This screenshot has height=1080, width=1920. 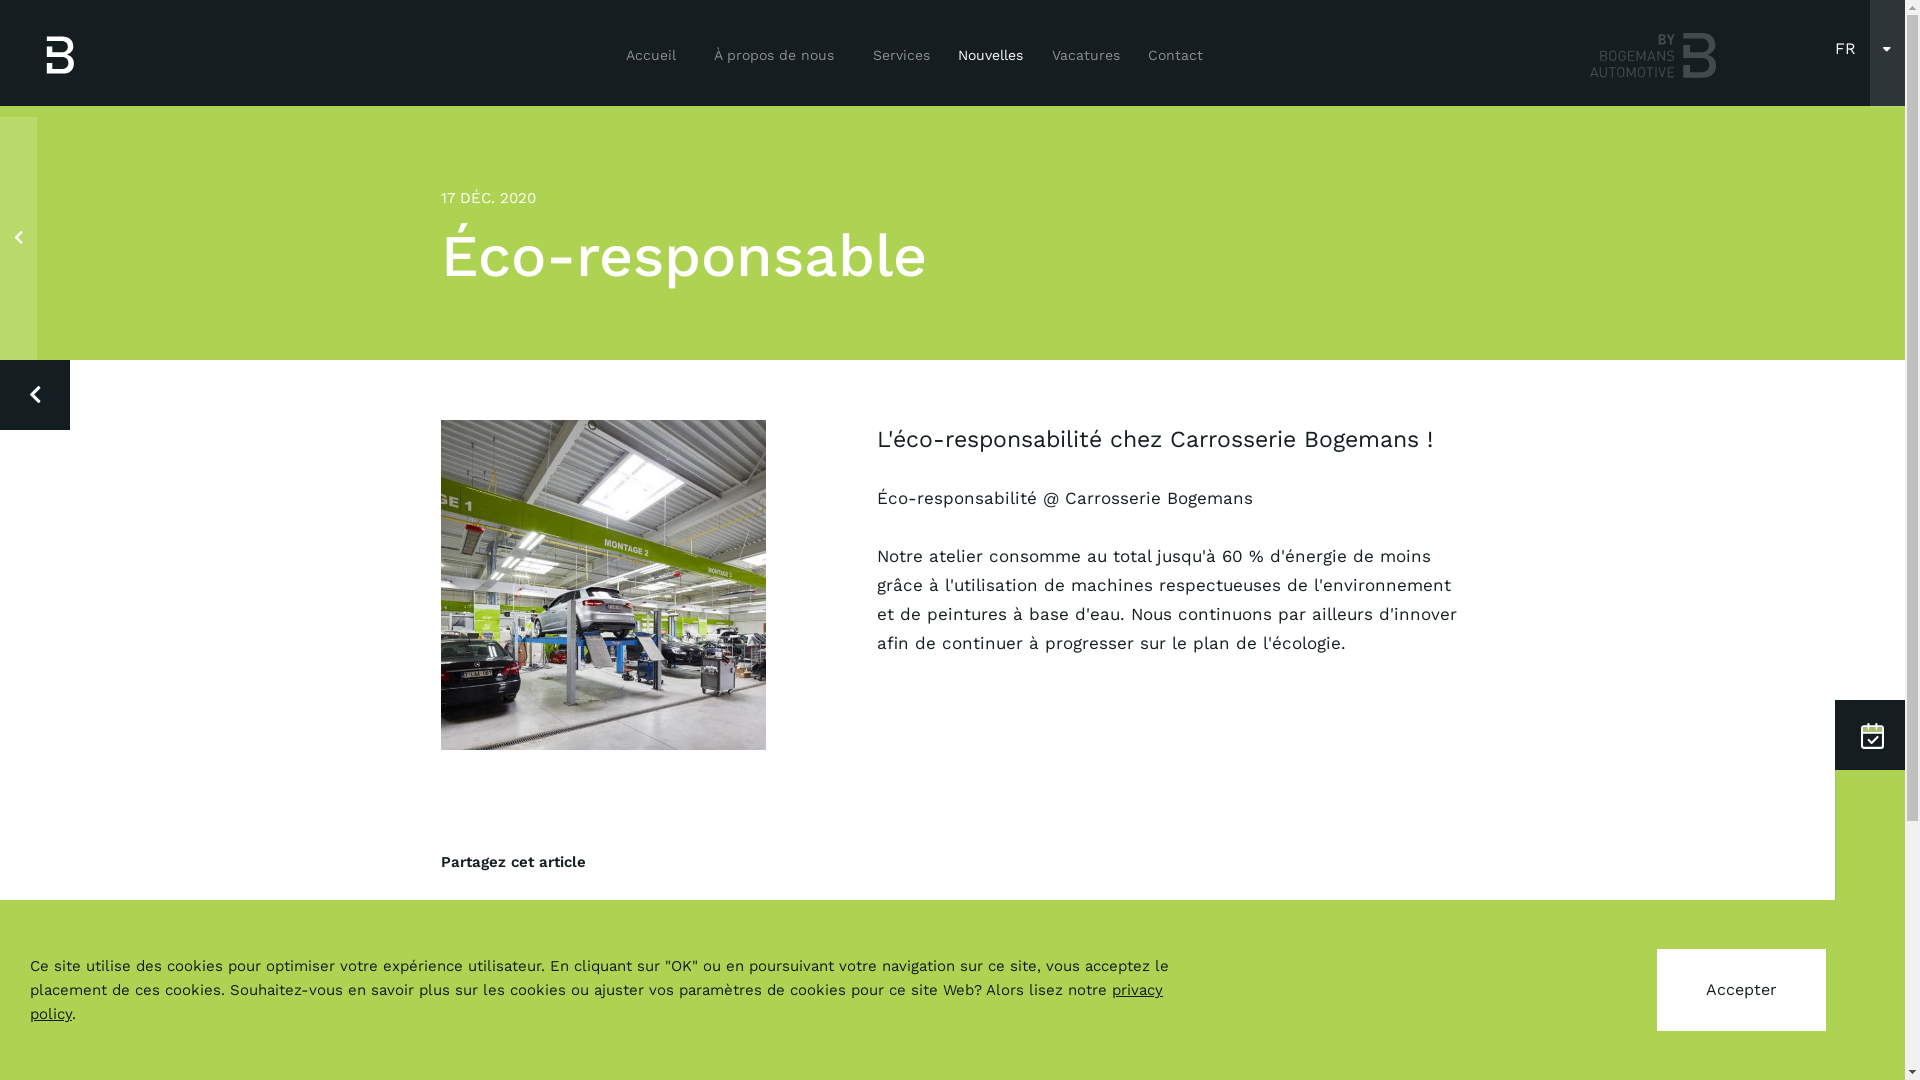 I want to click on Services, so click(x=902, y=56).